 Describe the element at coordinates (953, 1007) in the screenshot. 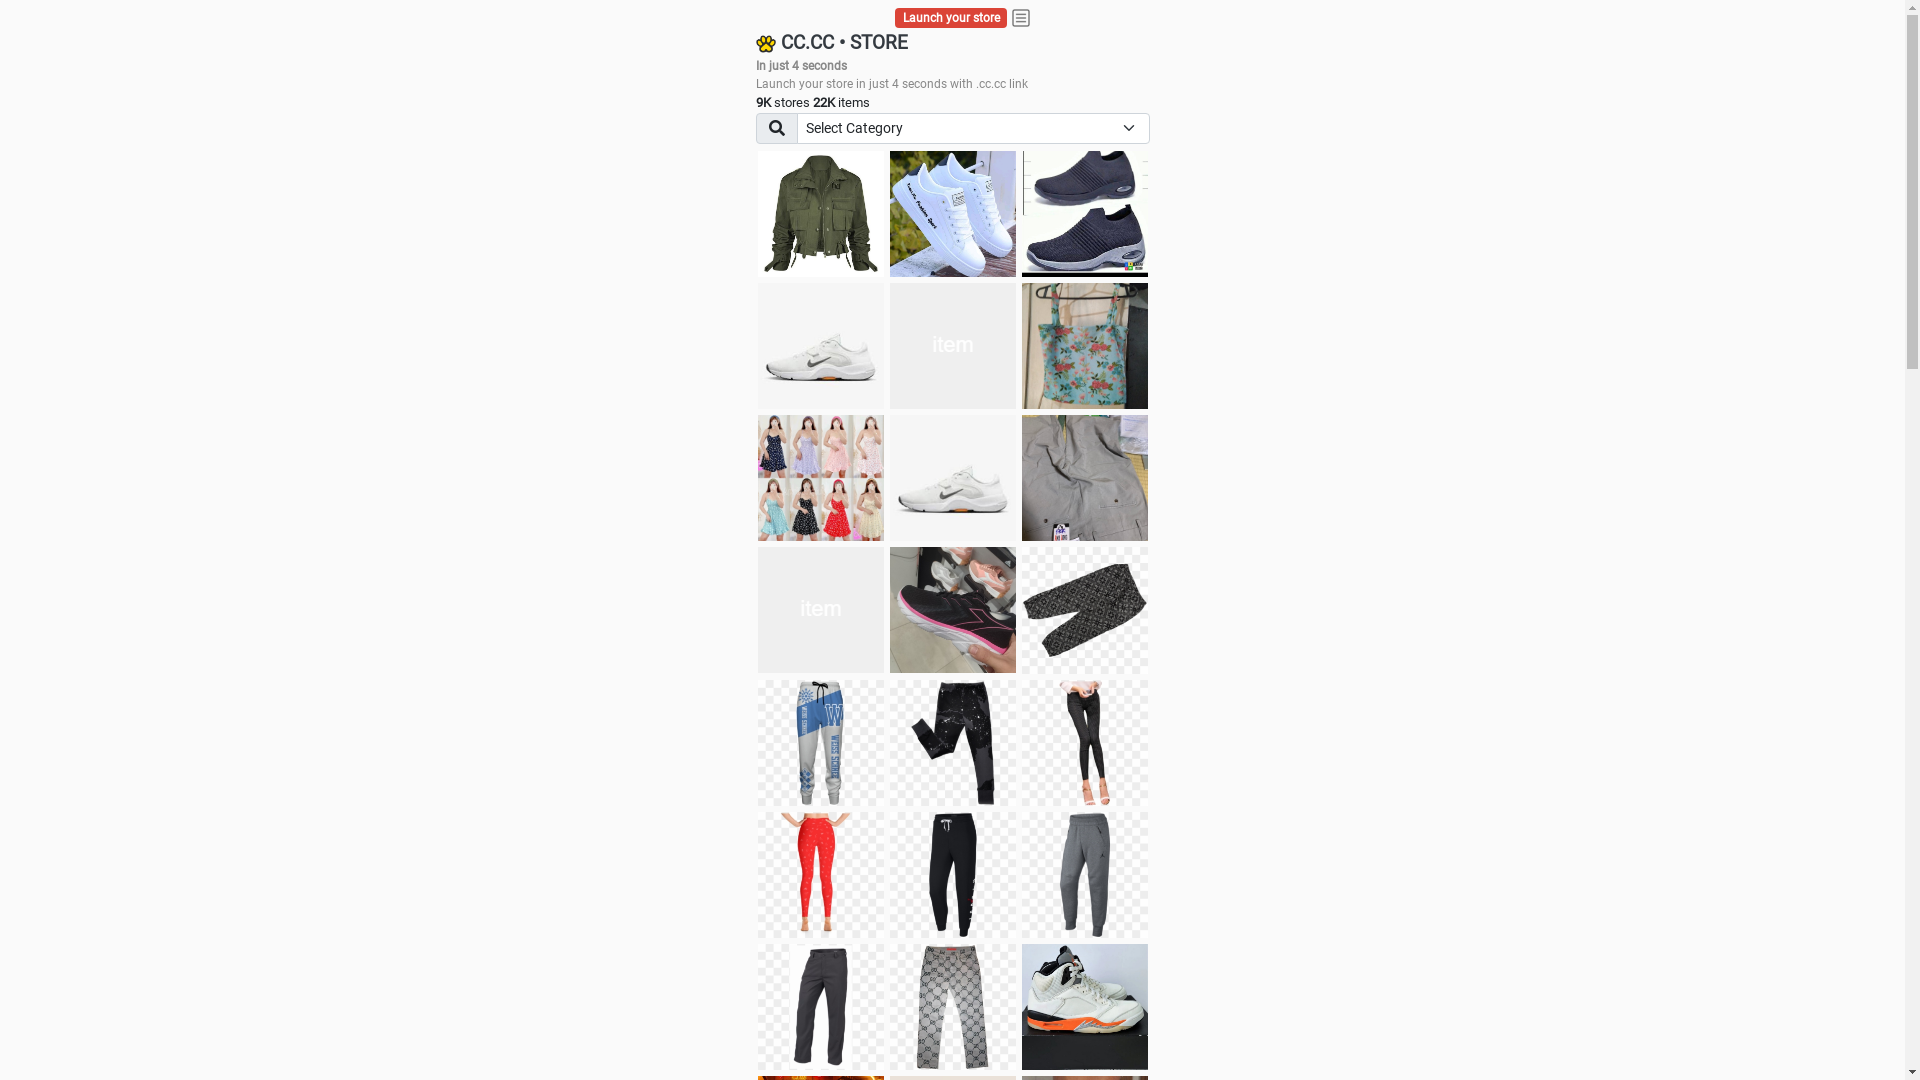

I see `Pant` at that location.